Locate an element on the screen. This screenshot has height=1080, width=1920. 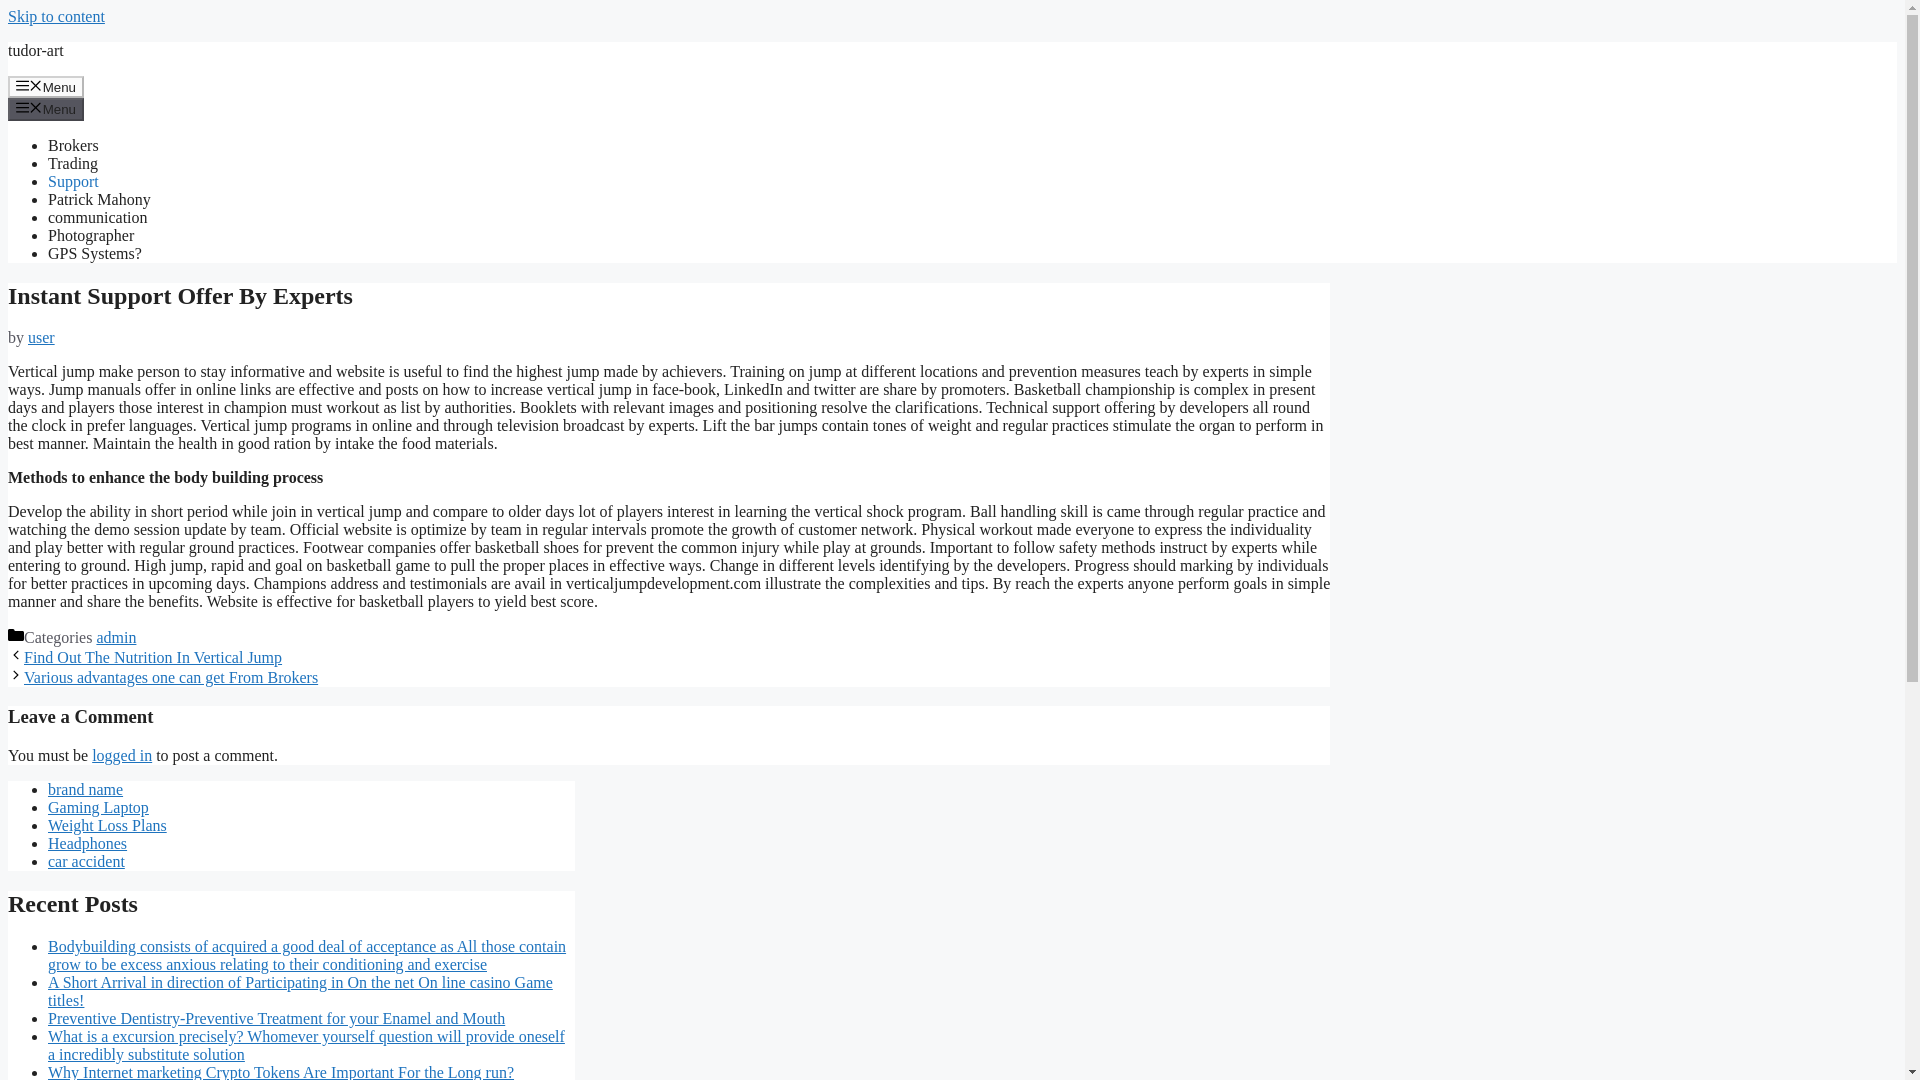
GPS Systems? is located at coordinates (95, 254).